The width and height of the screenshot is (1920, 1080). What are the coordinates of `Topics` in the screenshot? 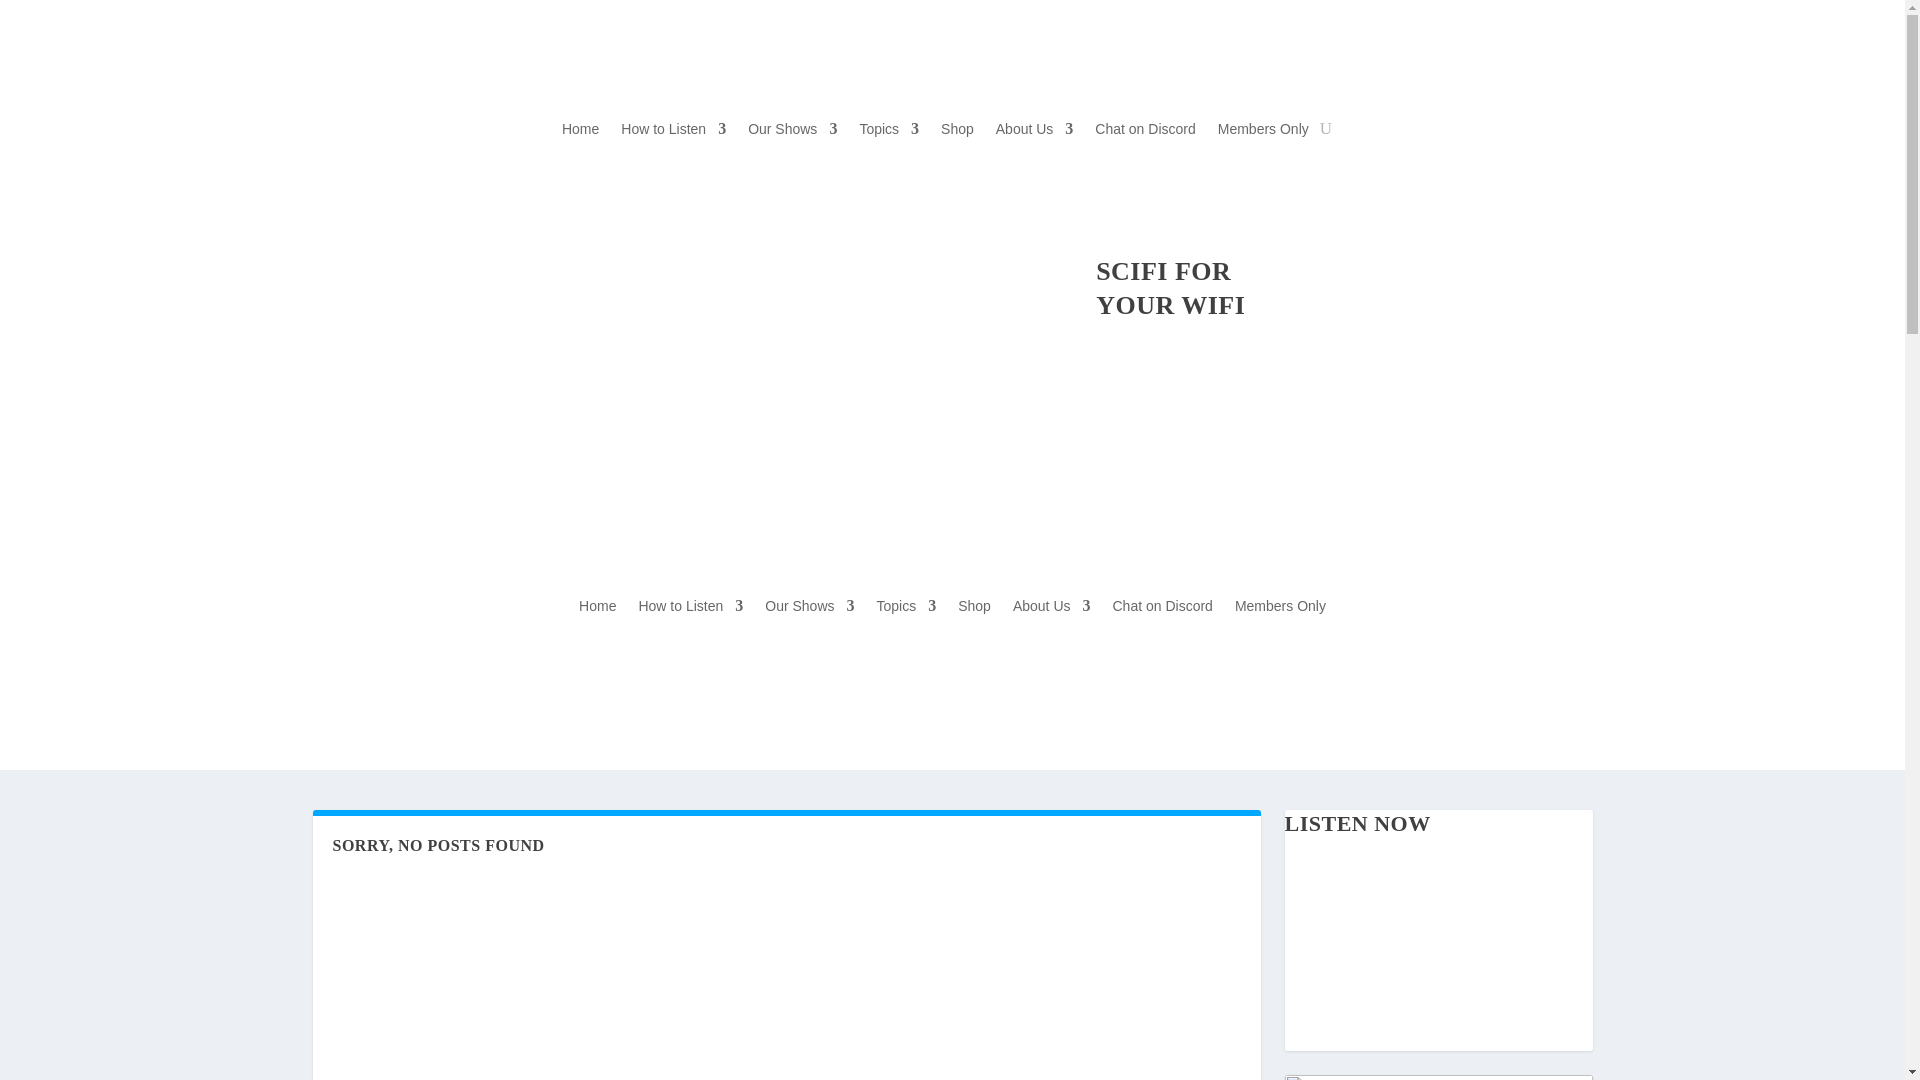 It's located at (888, 132).